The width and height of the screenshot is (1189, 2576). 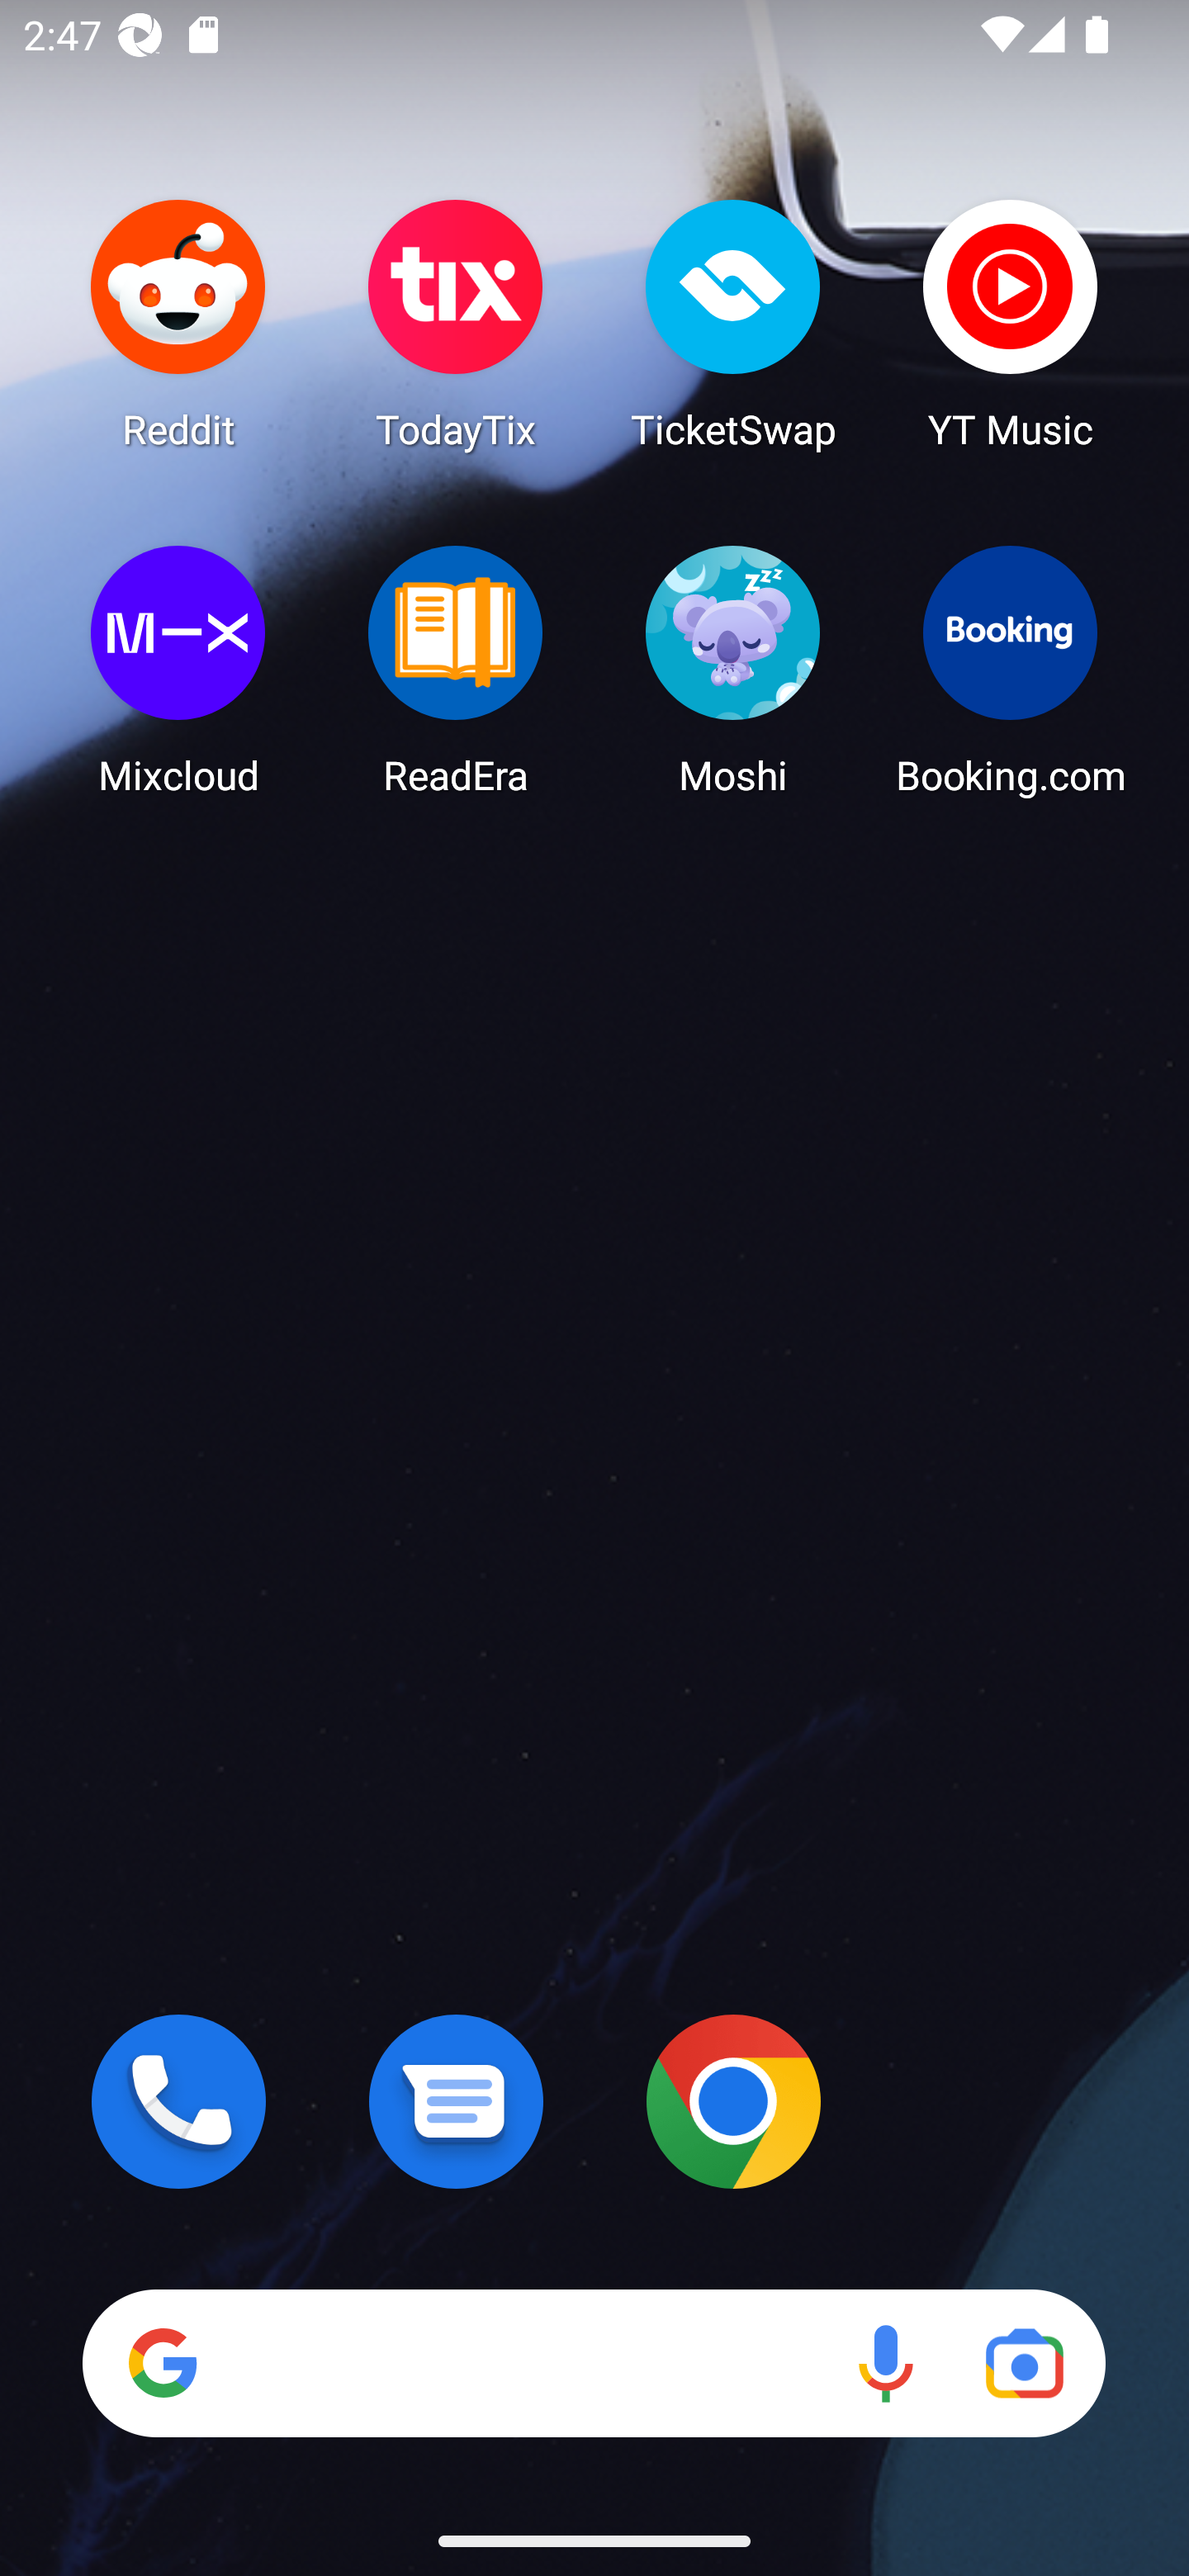 What do you see at coordinates (733, 2101) in the screenshot?
I see `Chrome` at bounding box center [733, 2101].